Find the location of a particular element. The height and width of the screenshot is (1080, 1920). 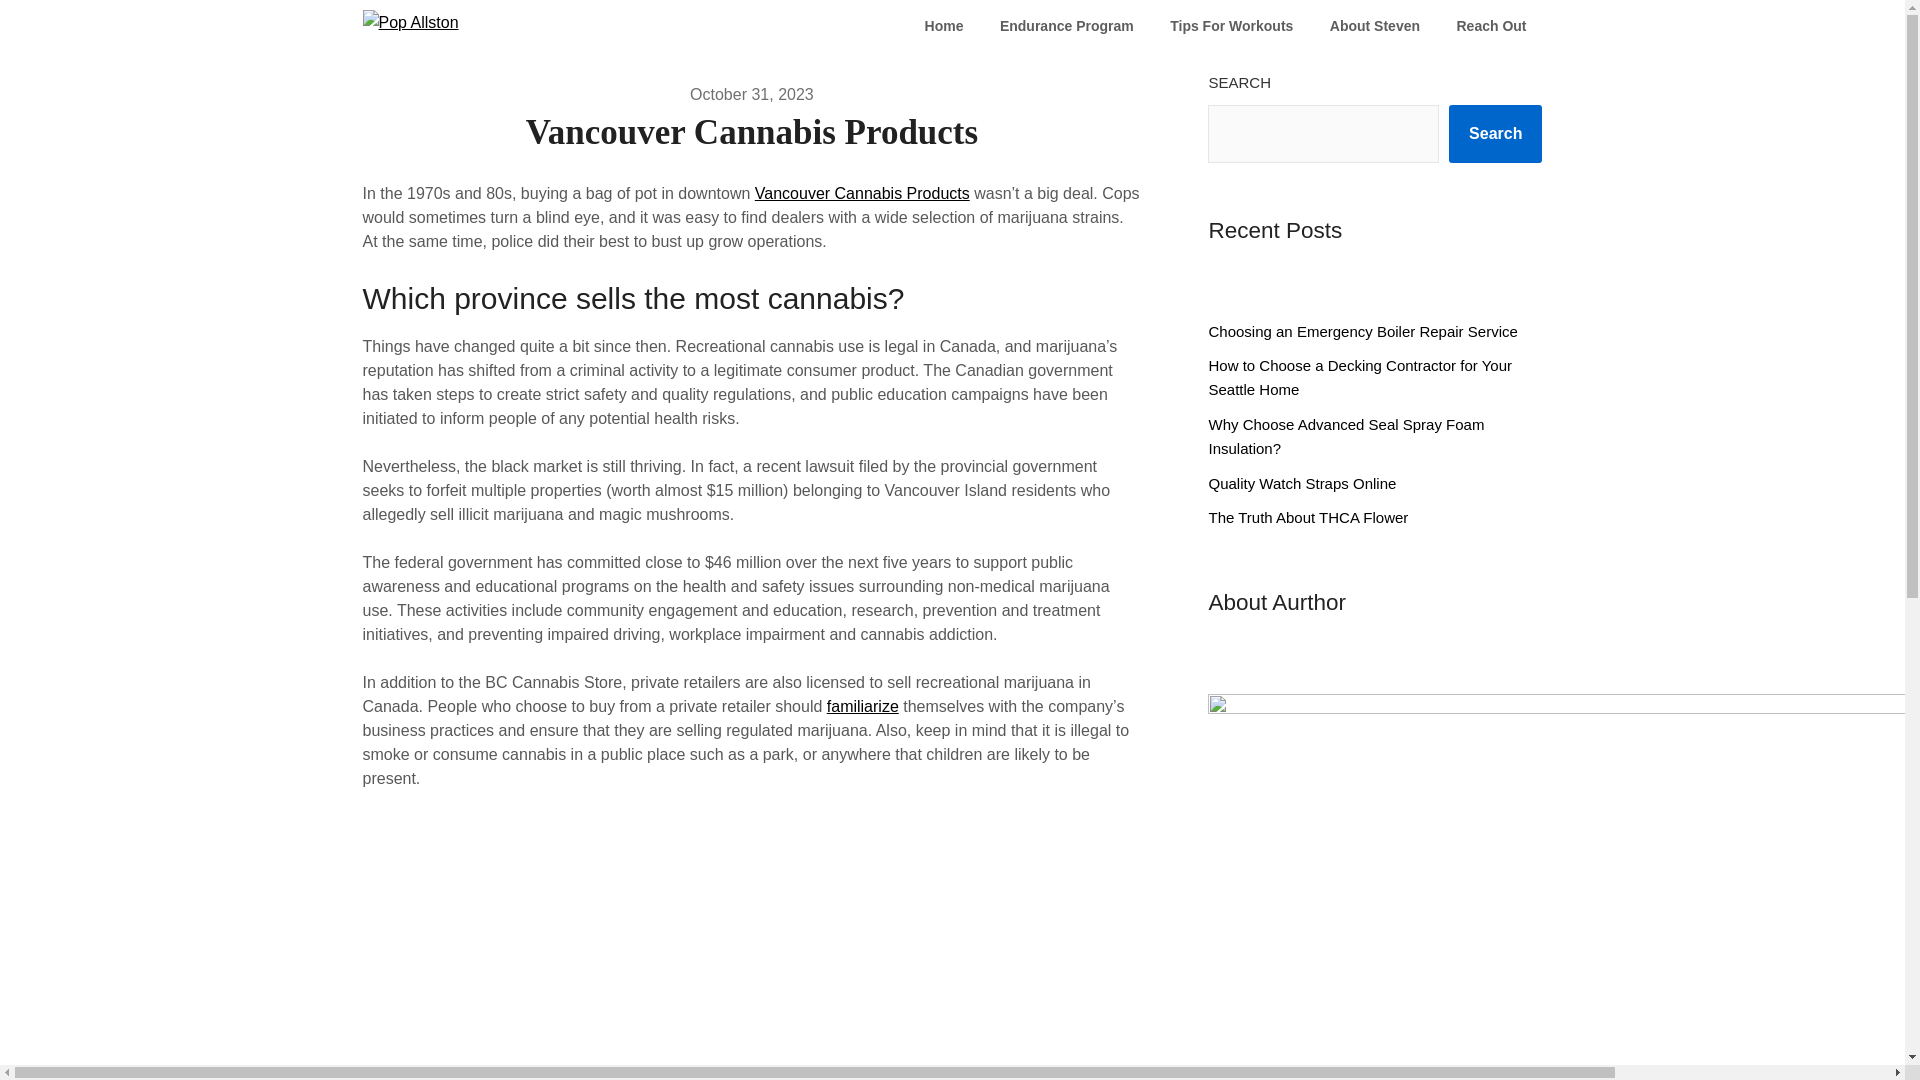

Reach Out is located at coordinates (1490, 26).